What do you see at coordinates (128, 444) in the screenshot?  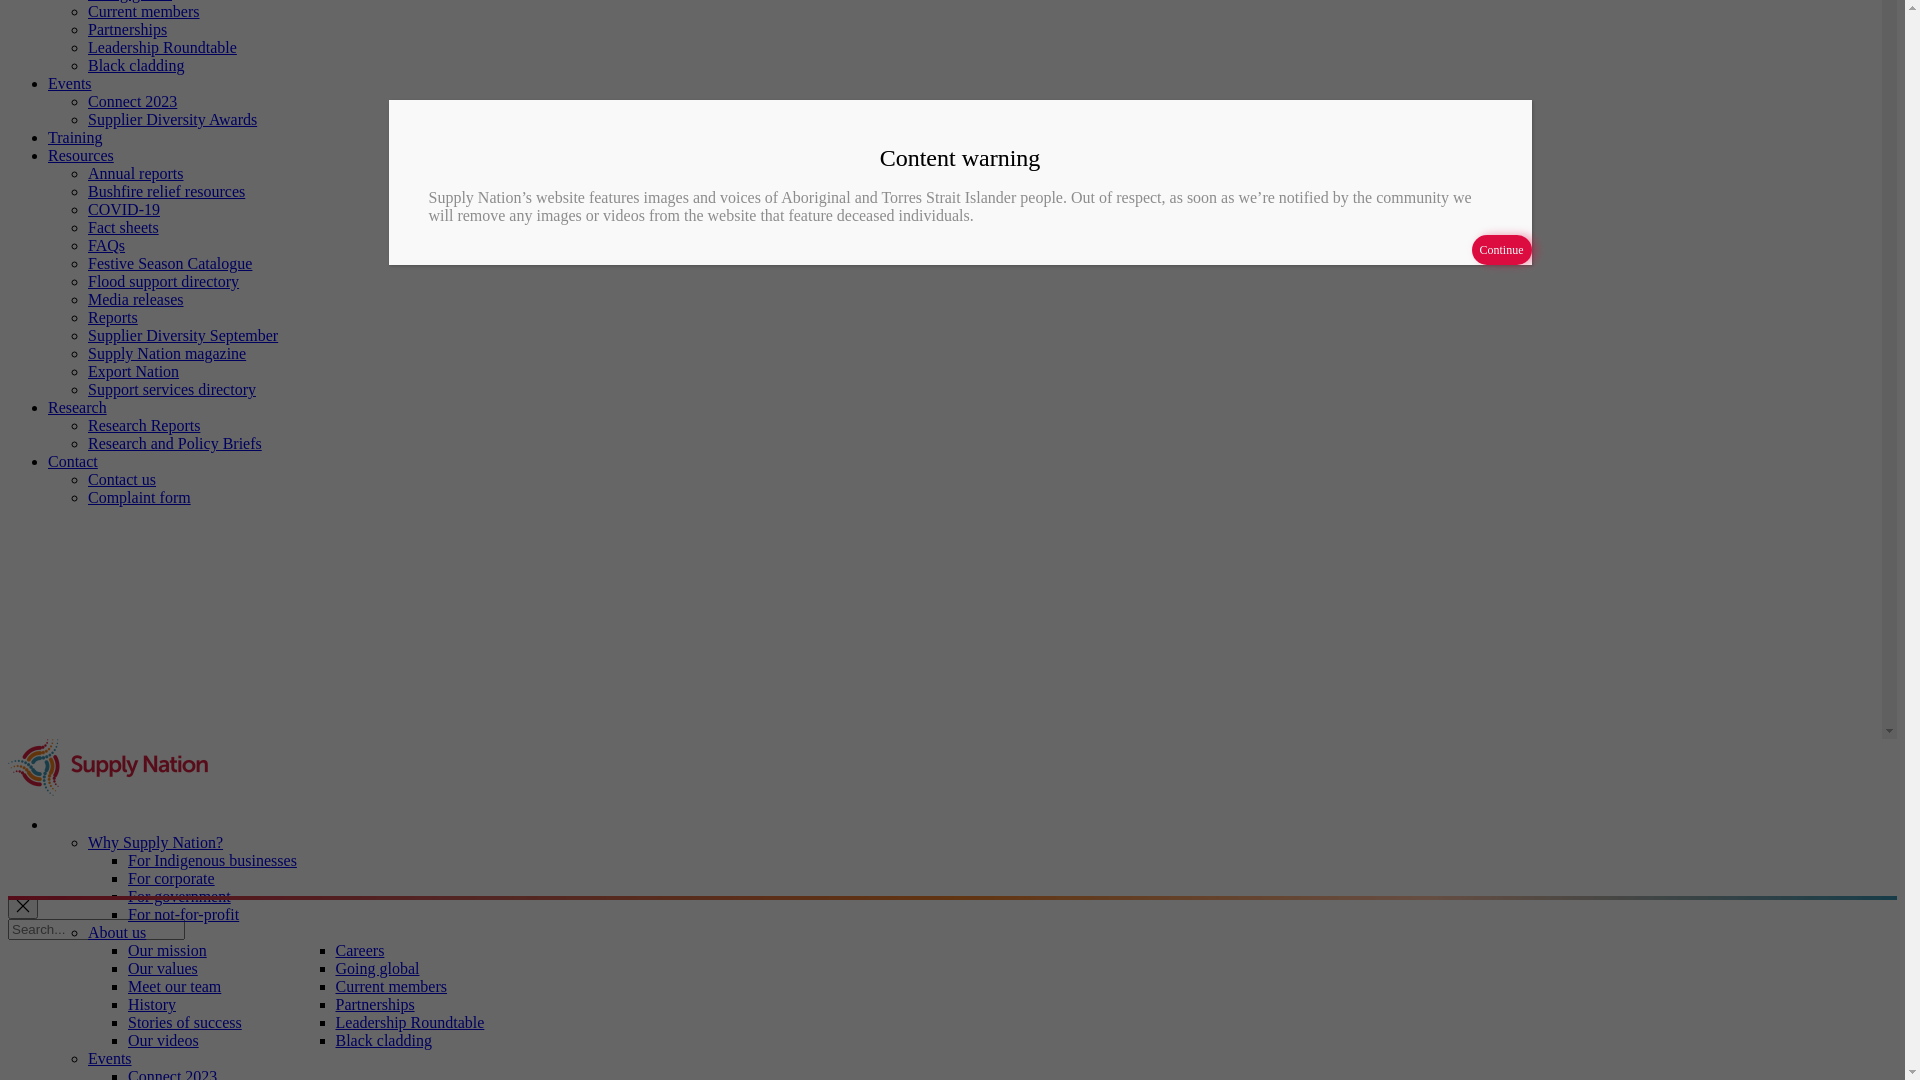 I see `Partnerships` at bounding box center [128, 444].